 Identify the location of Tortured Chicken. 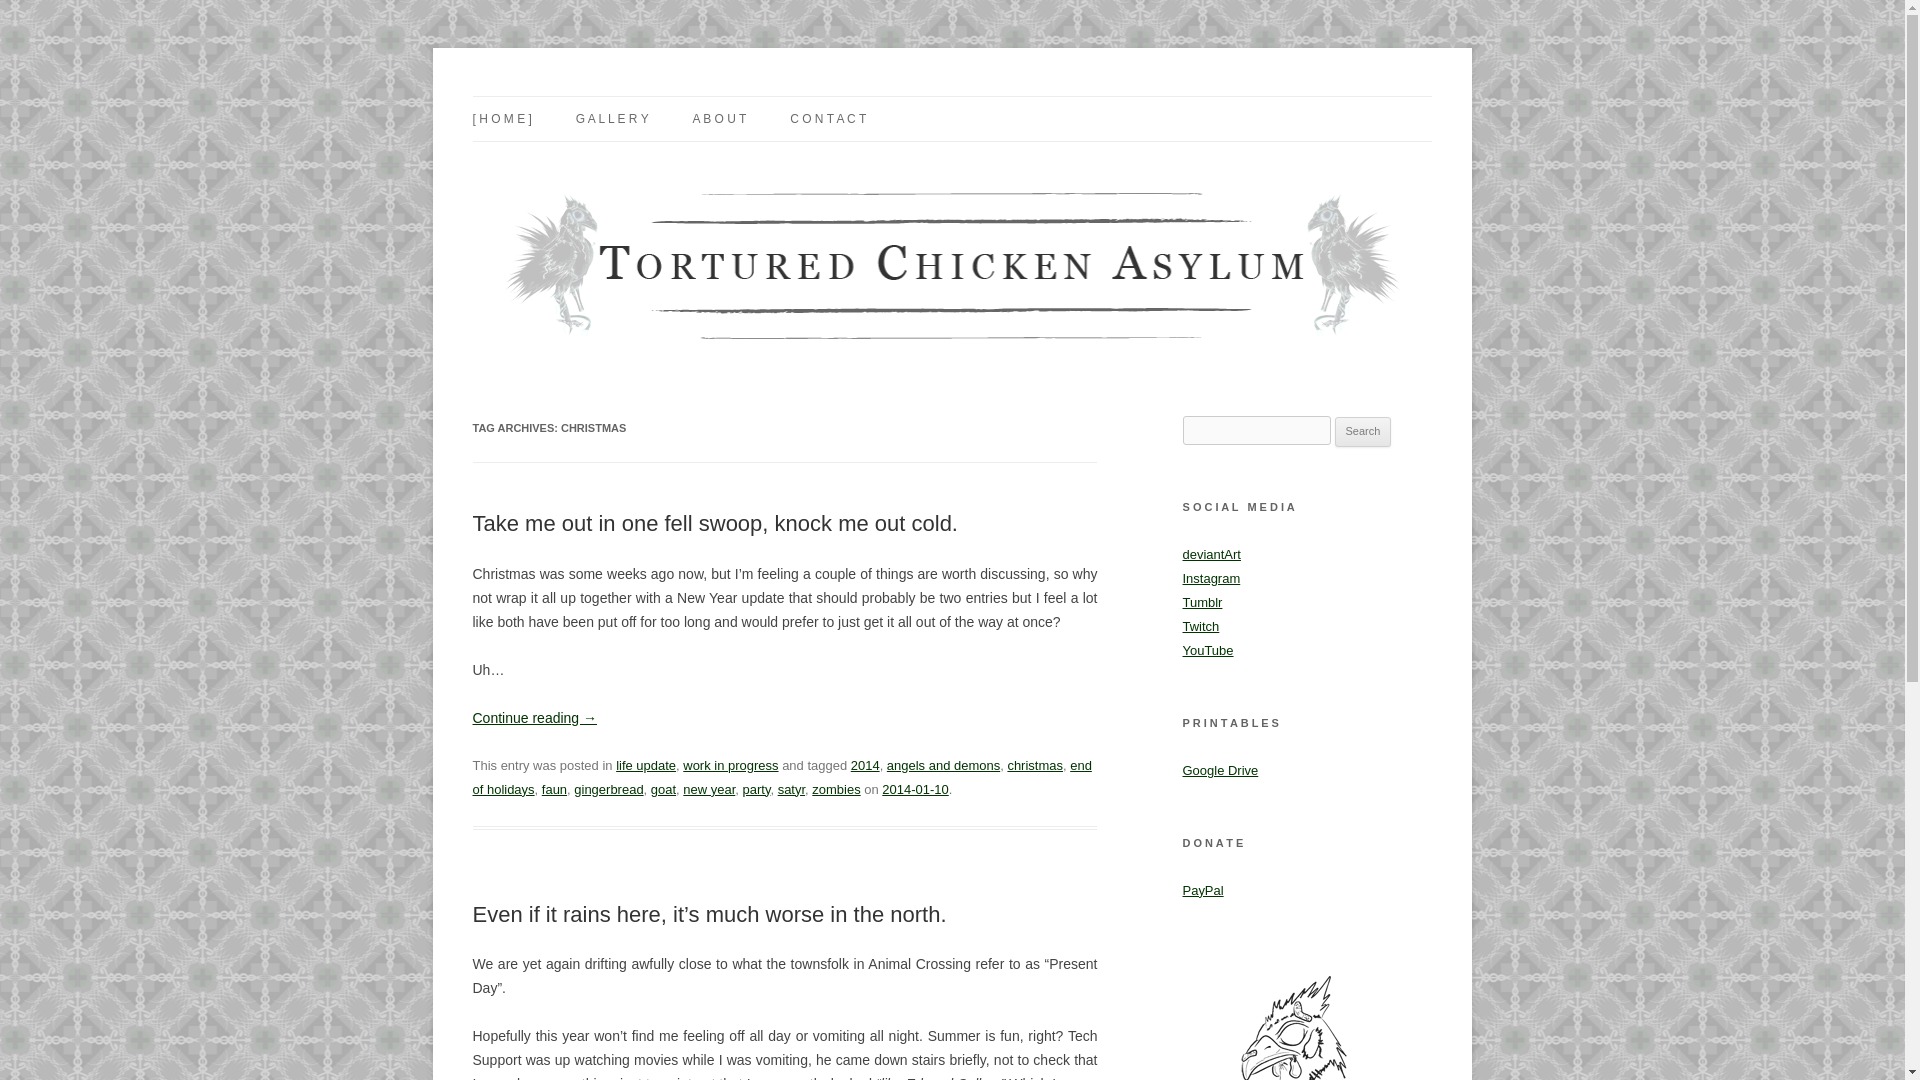
(578, 96).